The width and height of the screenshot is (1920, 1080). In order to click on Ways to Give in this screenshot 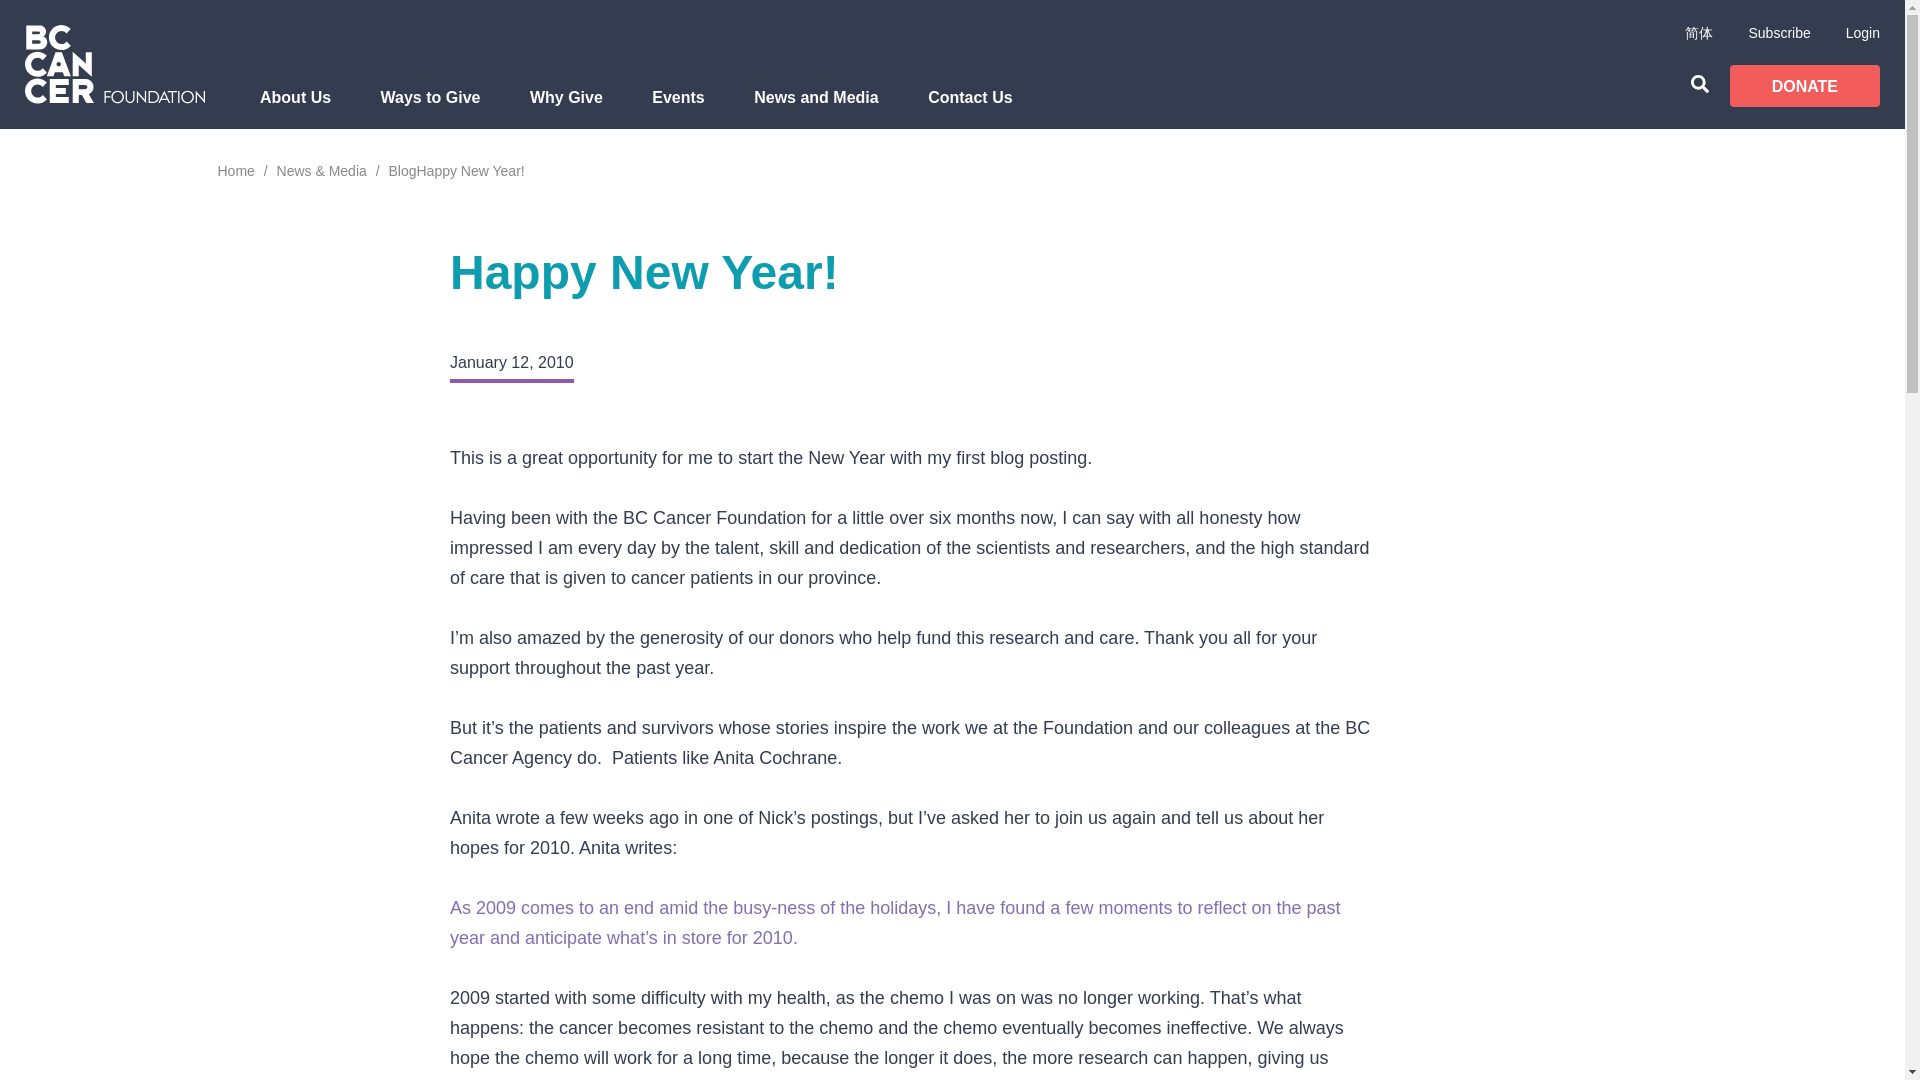, I will do `click(430, 108)`.